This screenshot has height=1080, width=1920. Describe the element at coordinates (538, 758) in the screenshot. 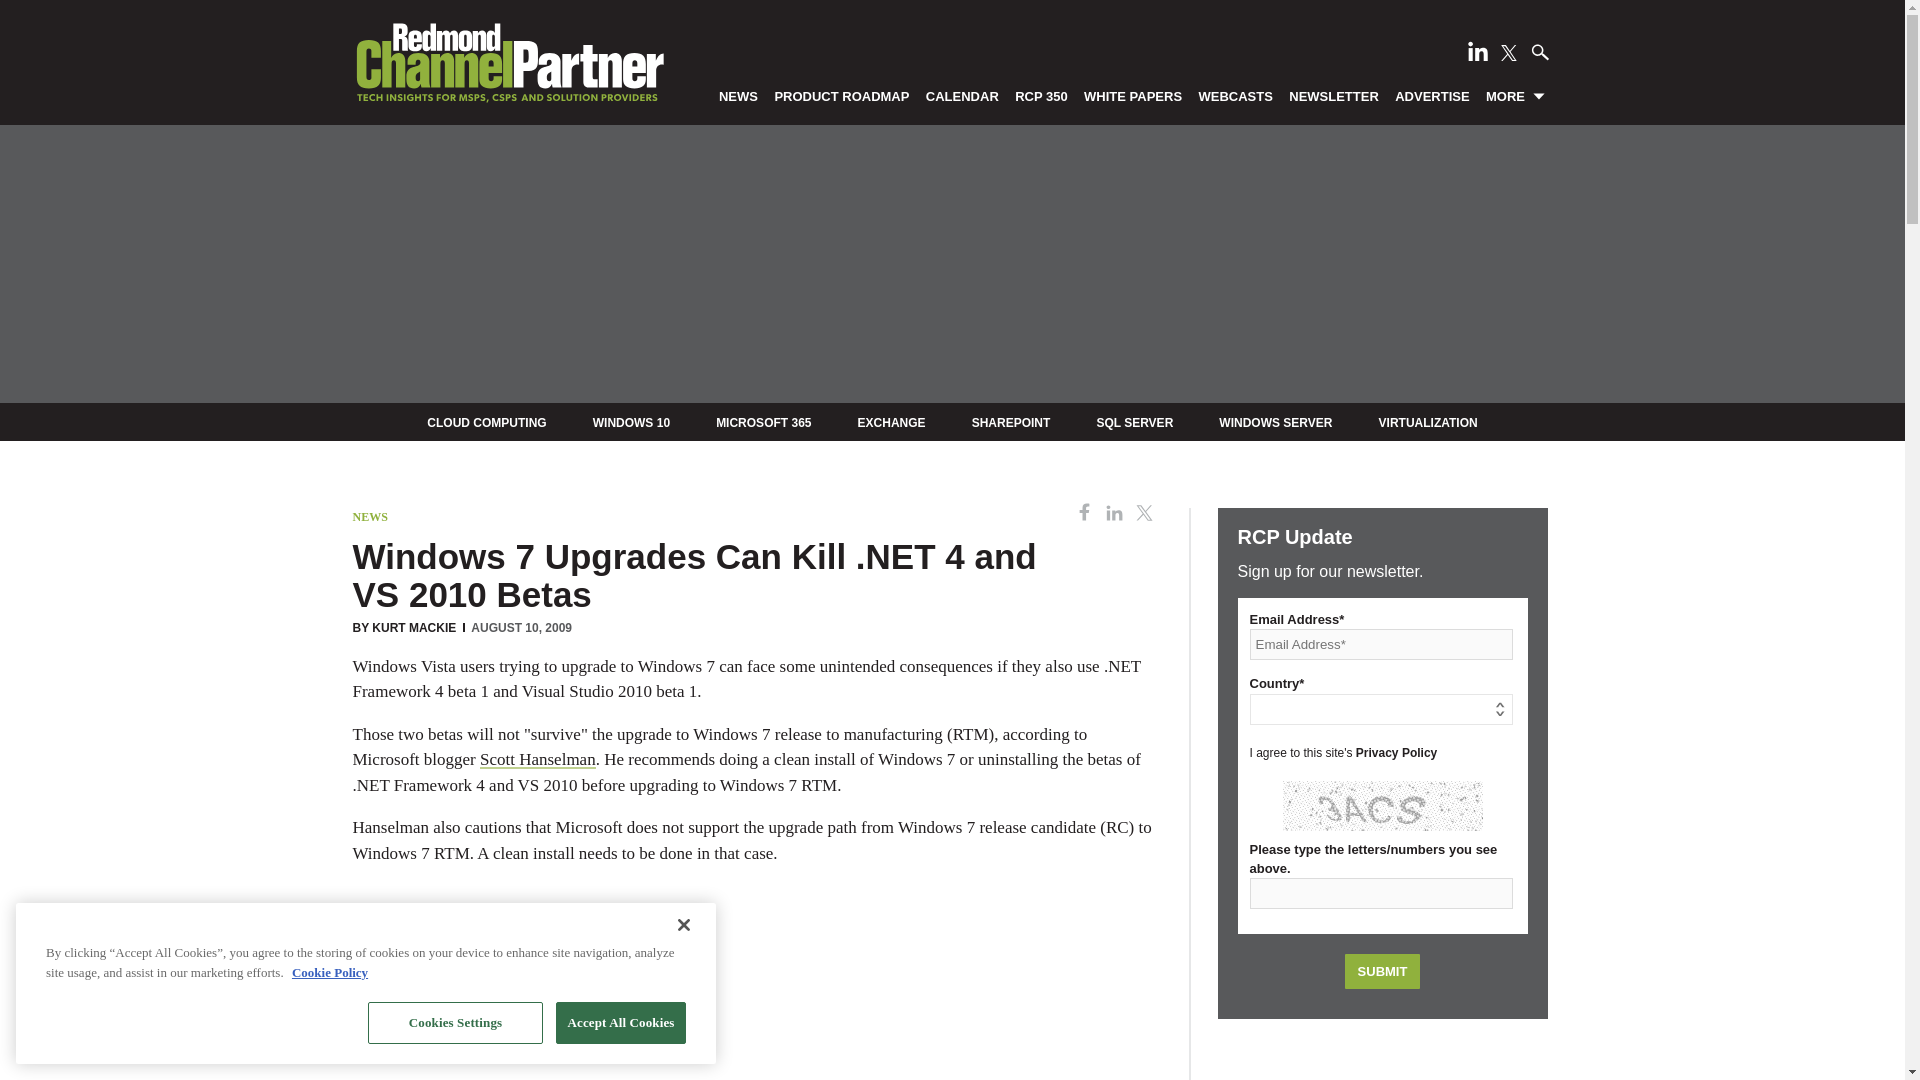

I see `Scott Hanselman` at that location.